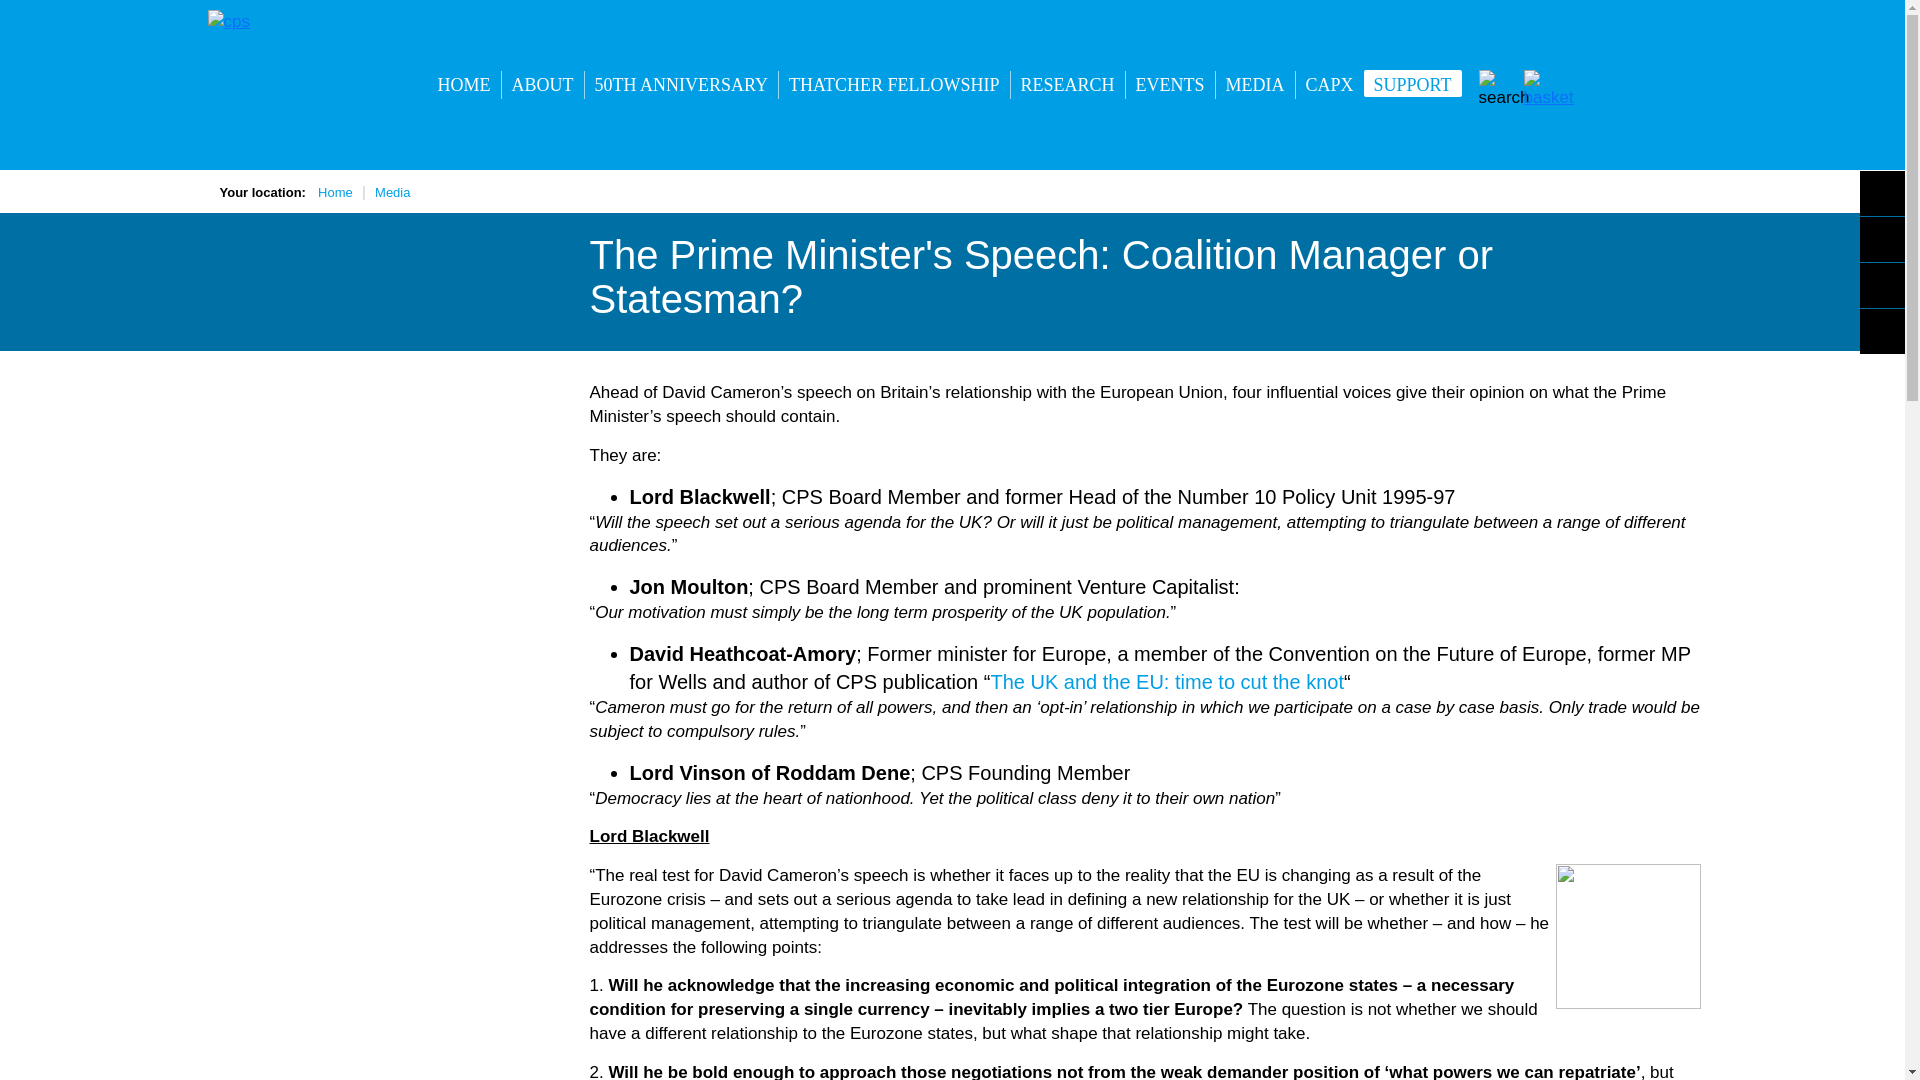  I want to click on EVENTS, so click(1170, 85).